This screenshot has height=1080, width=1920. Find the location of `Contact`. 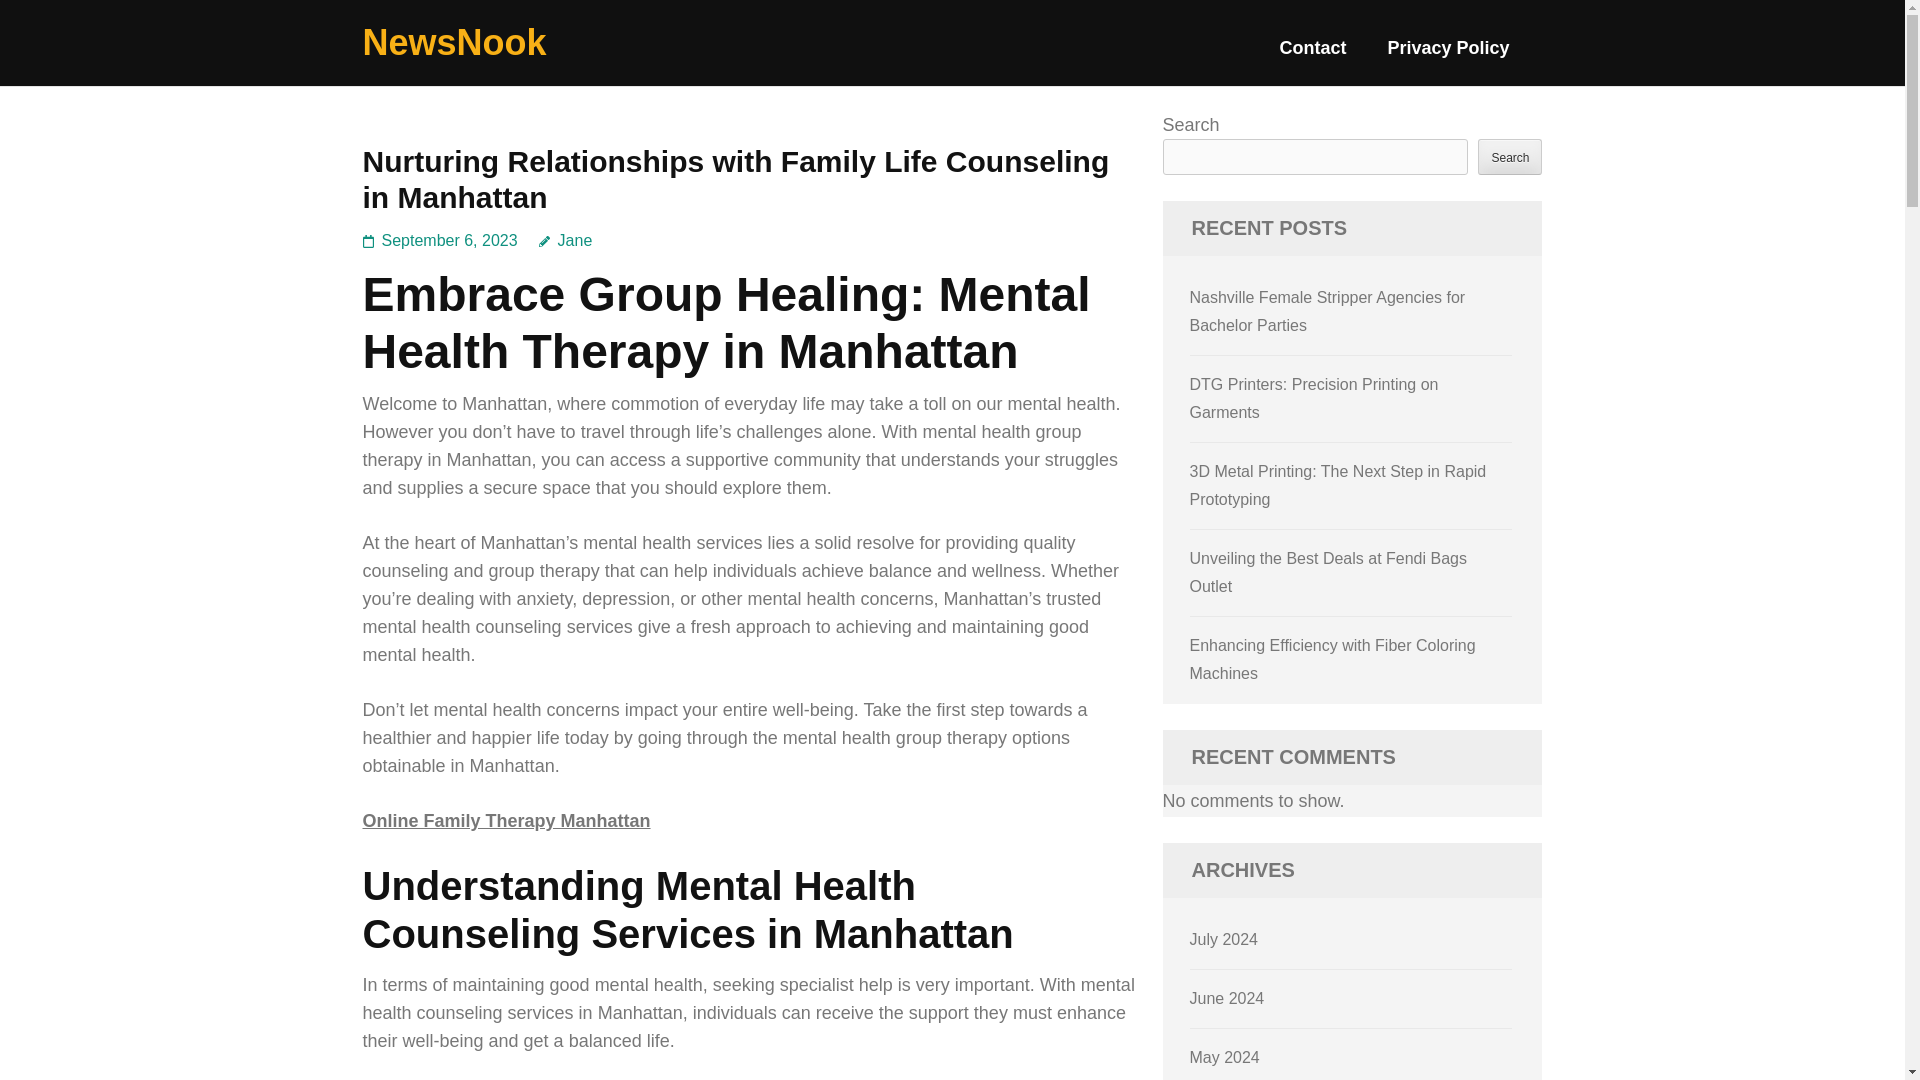

Contact is located at coordinates (1312, 56).